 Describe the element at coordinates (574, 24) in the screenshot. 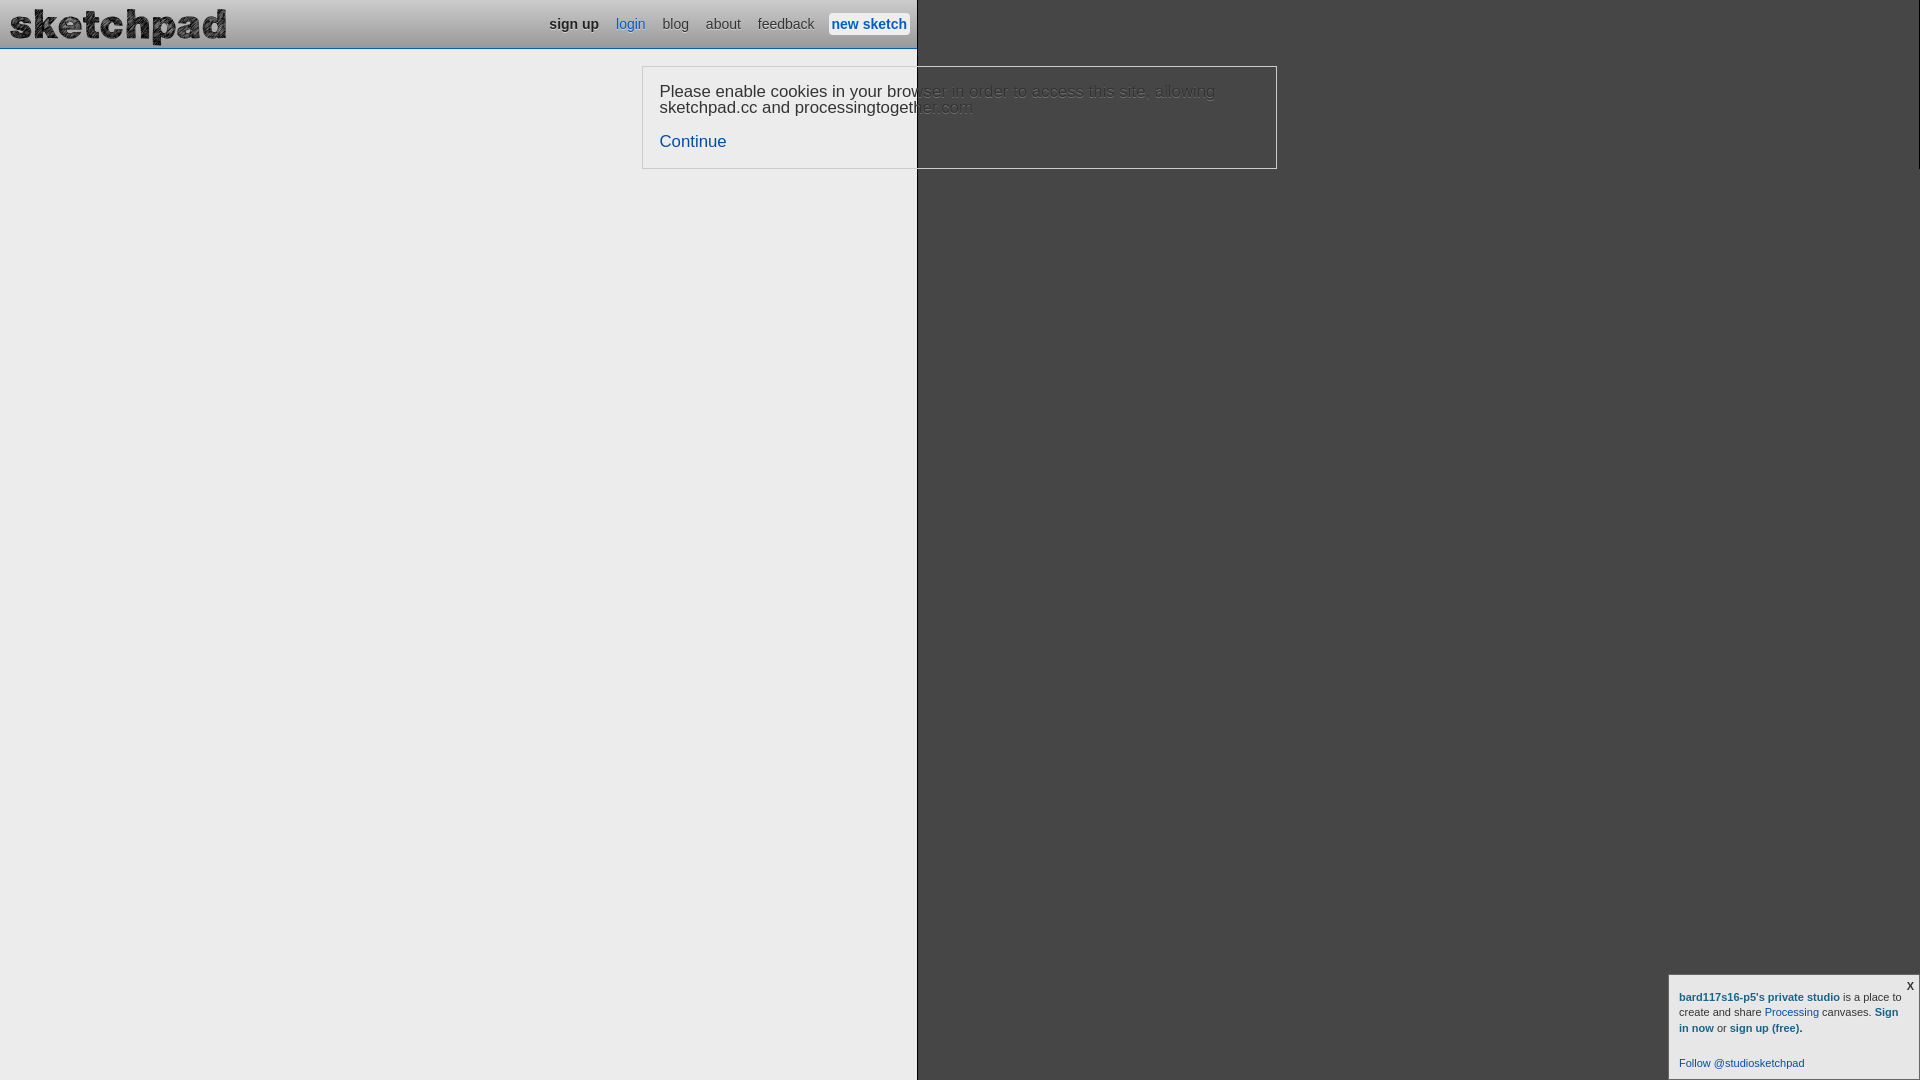

I see `sign up` at that location.